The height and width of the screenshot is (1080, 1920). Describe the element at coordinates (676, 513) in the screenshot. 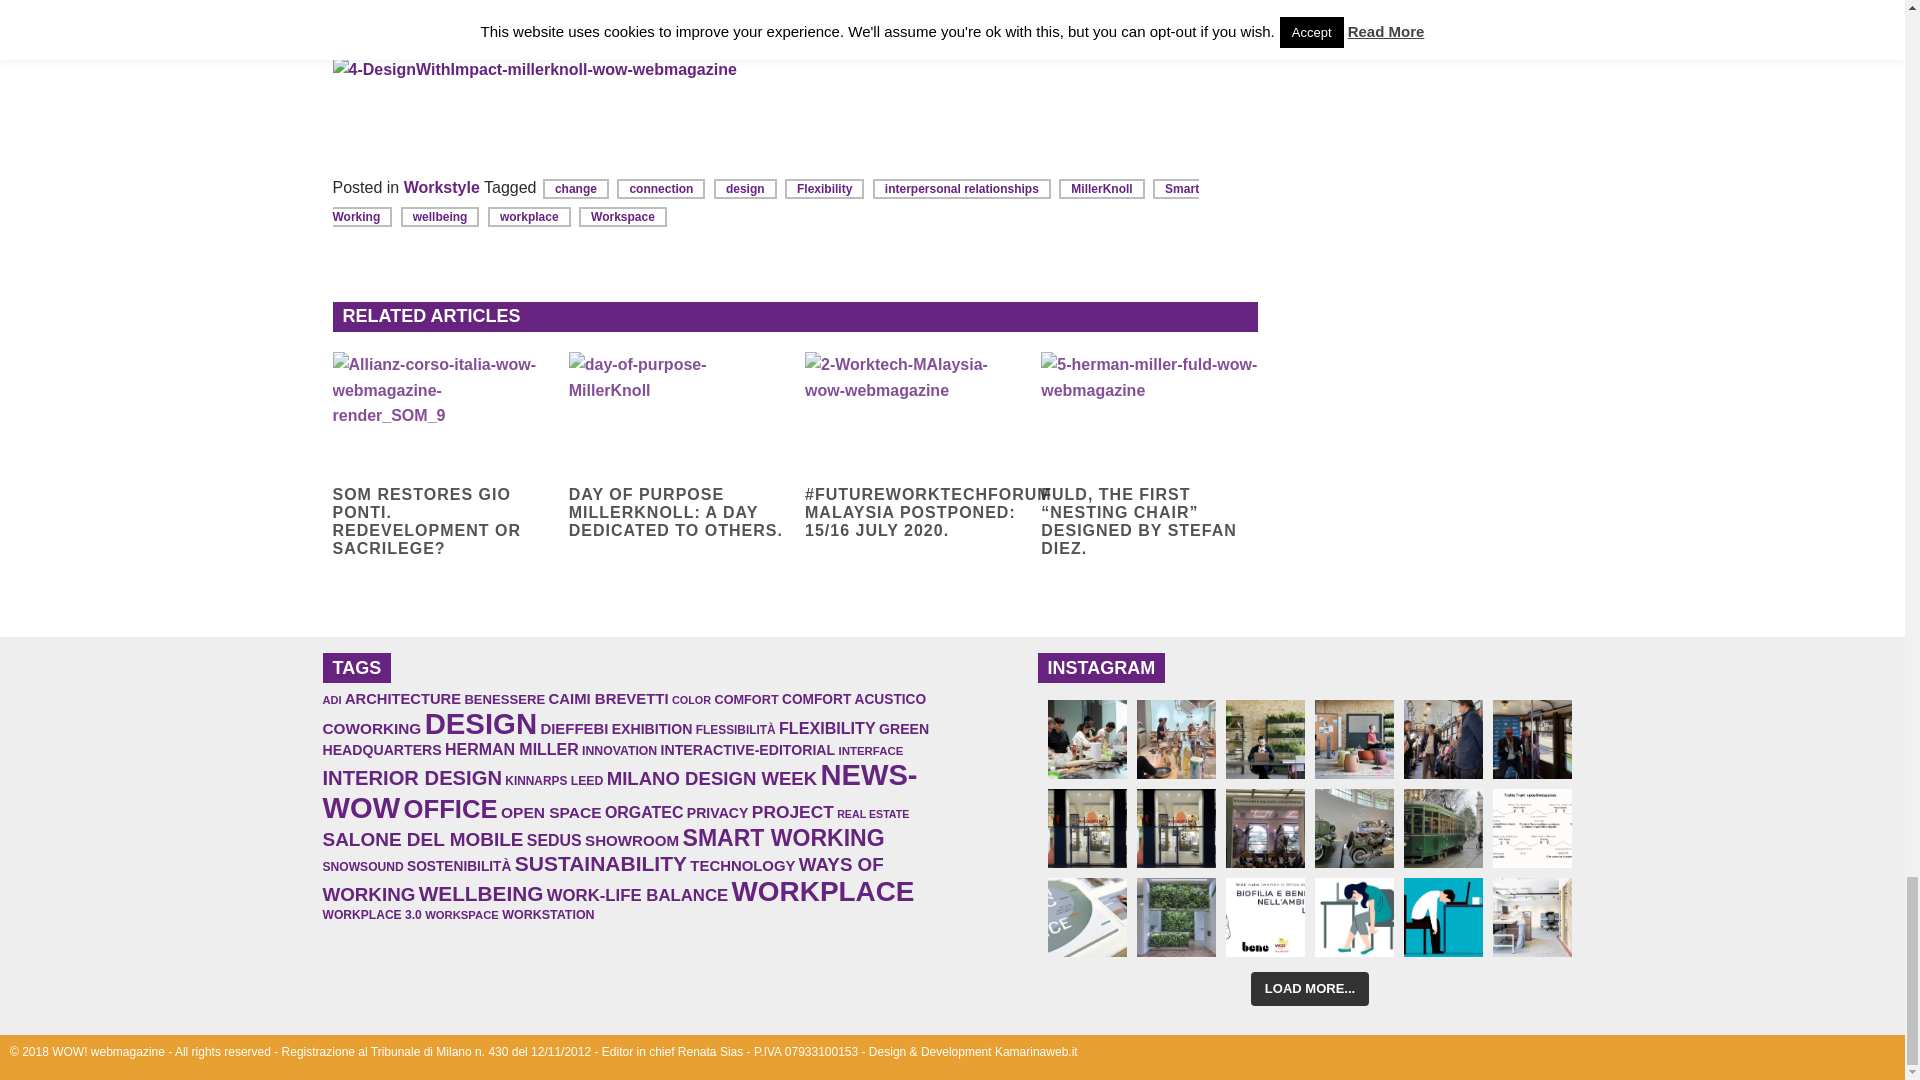

I see `Day of Purpose MillerKnoll: a day dedicated to others.` at that location.